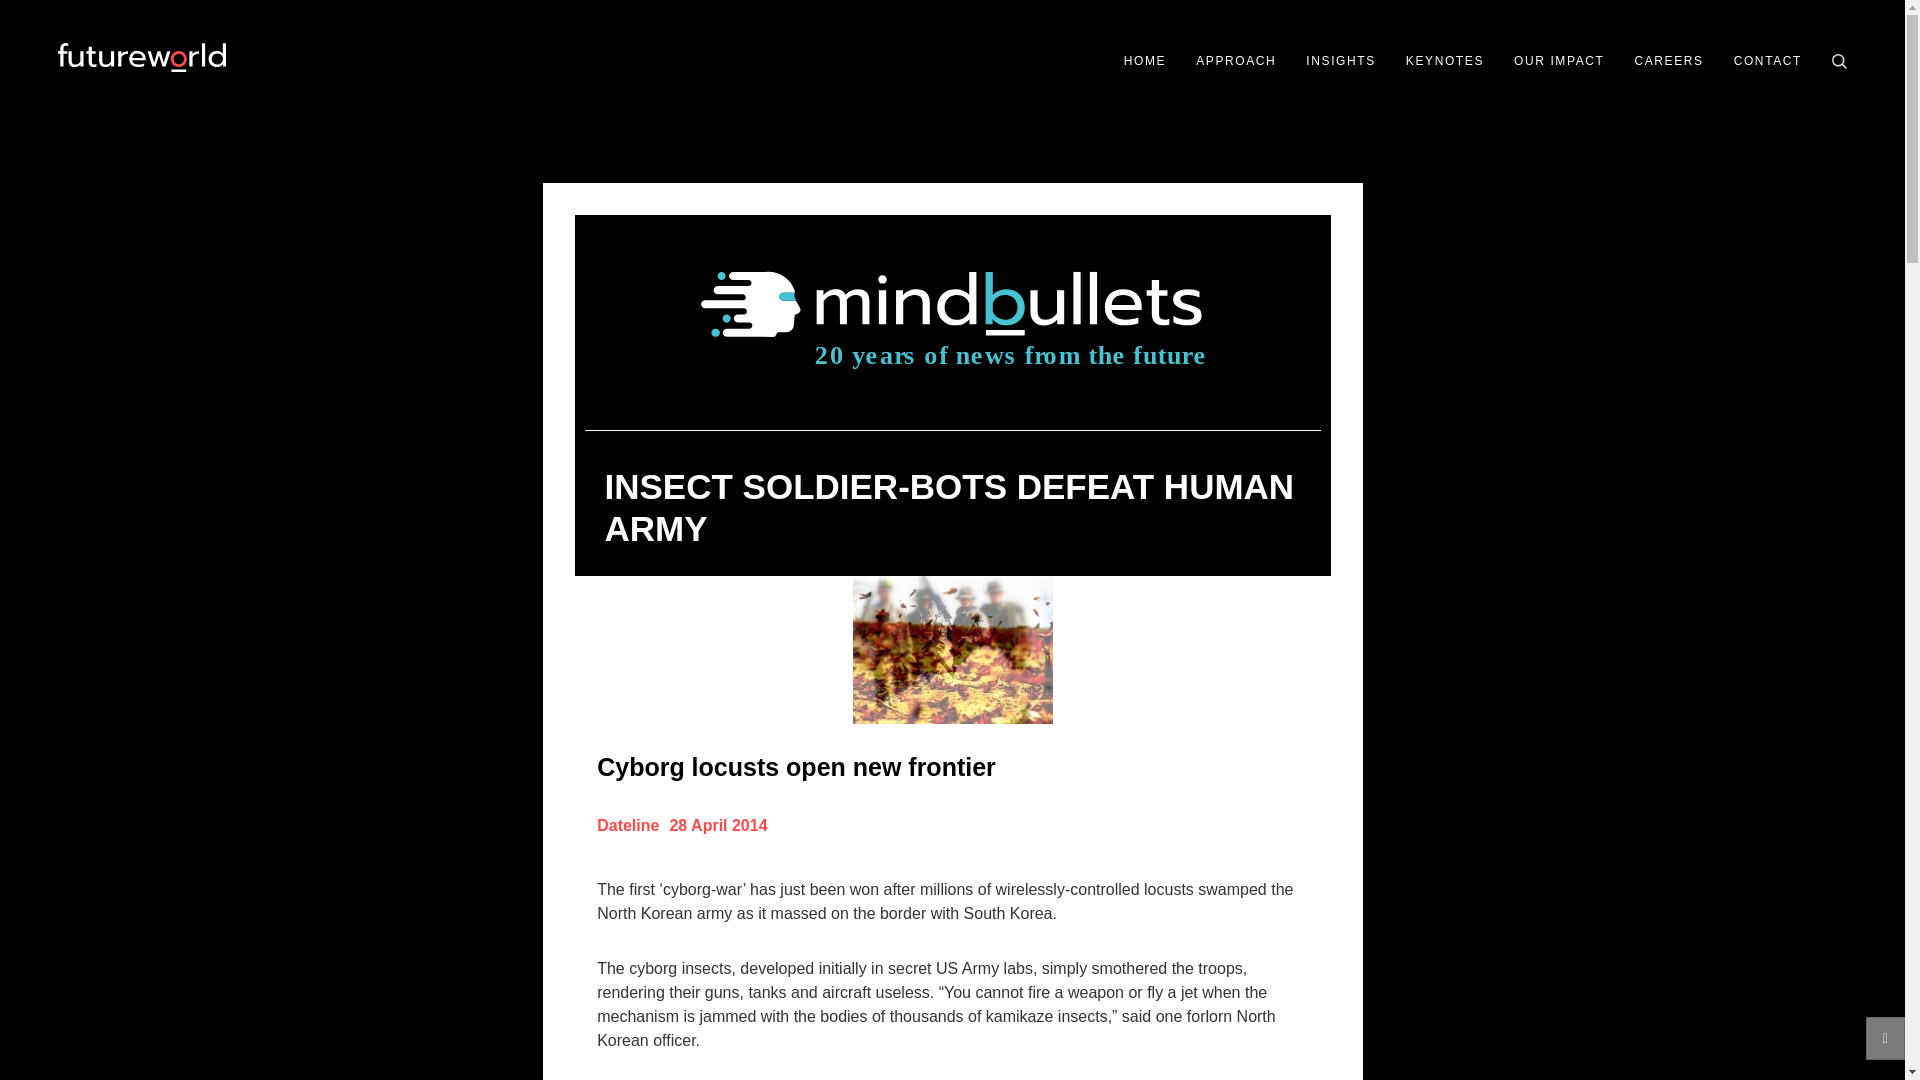 The width and height of the screenshot is (1920, 1080). Describe the element at coordinates (1558, 60) in the screenshot. I see `OUR IMPACT` at that location.